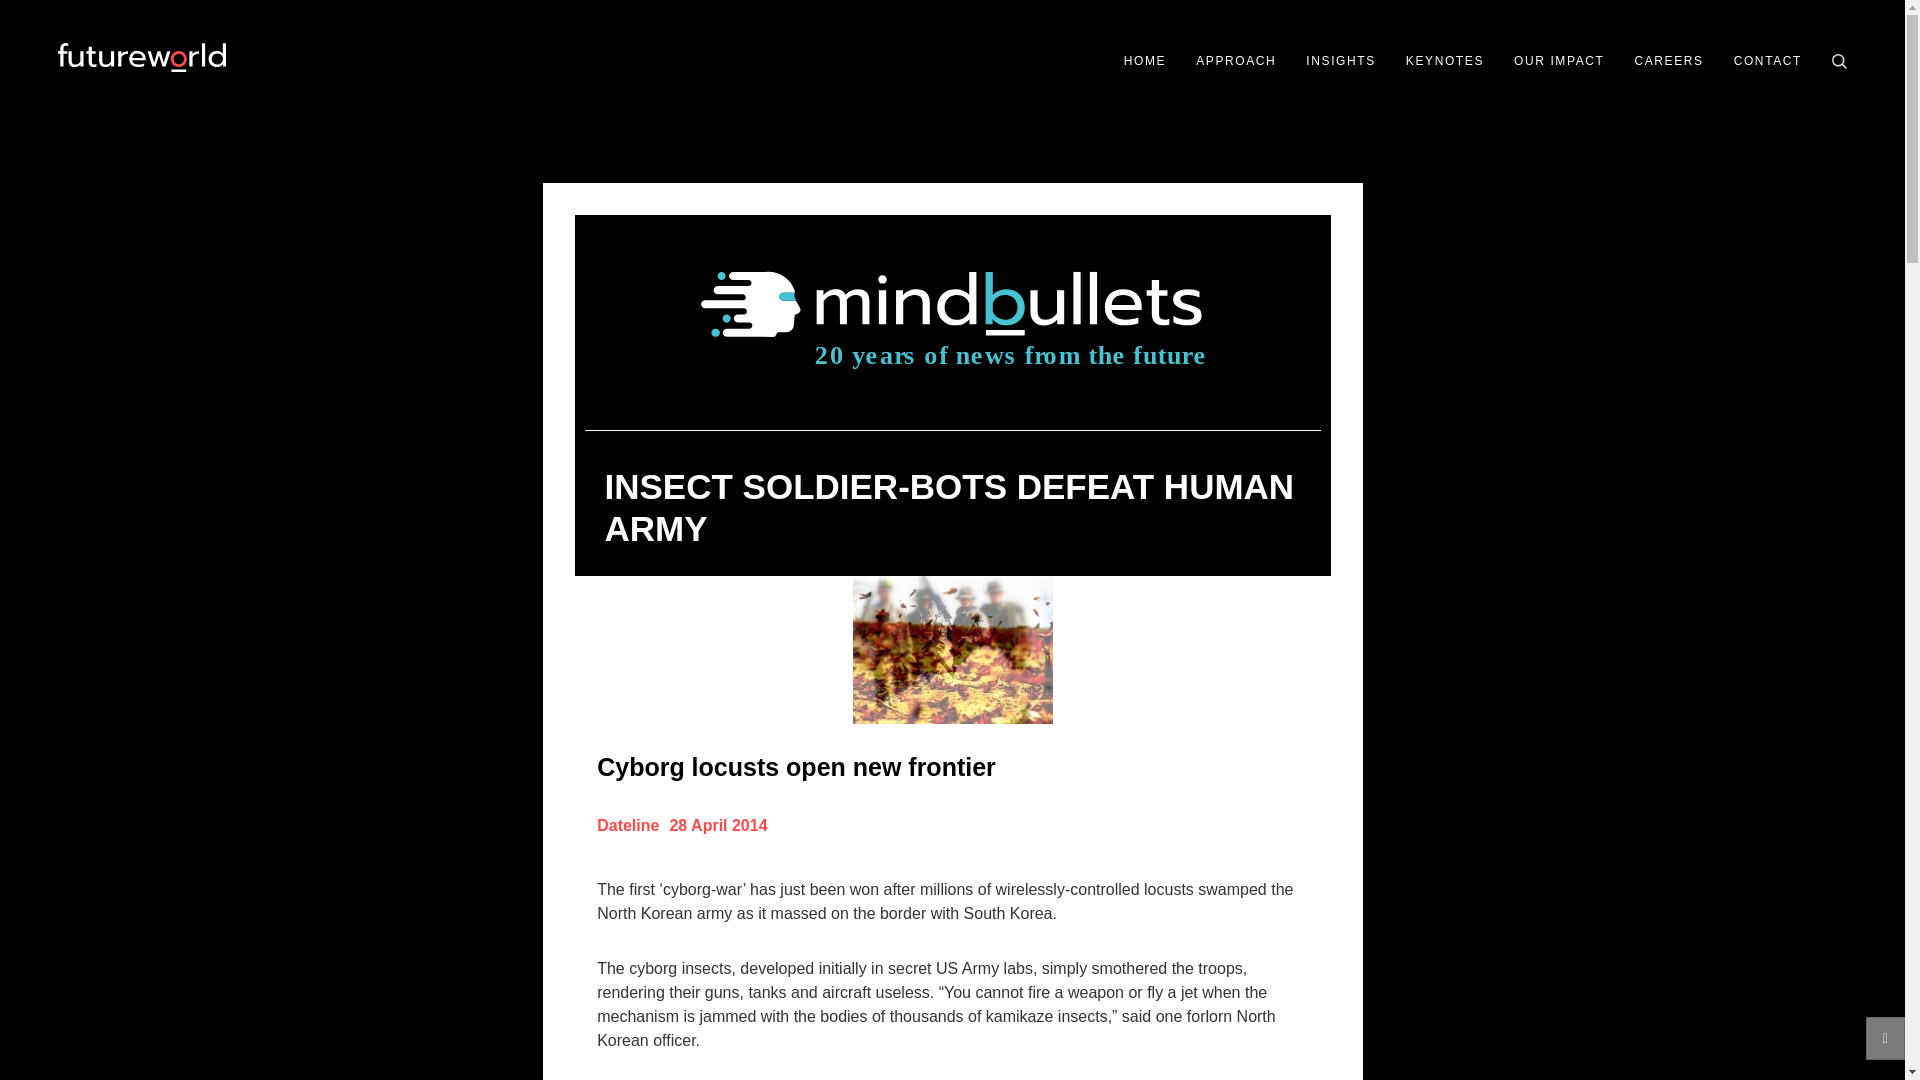 The width and height of the screenshot is (1920, 1080). Describe the element at coordinates (1558, 60) in the screenshot. I see `OUR IMPACT` at that location.